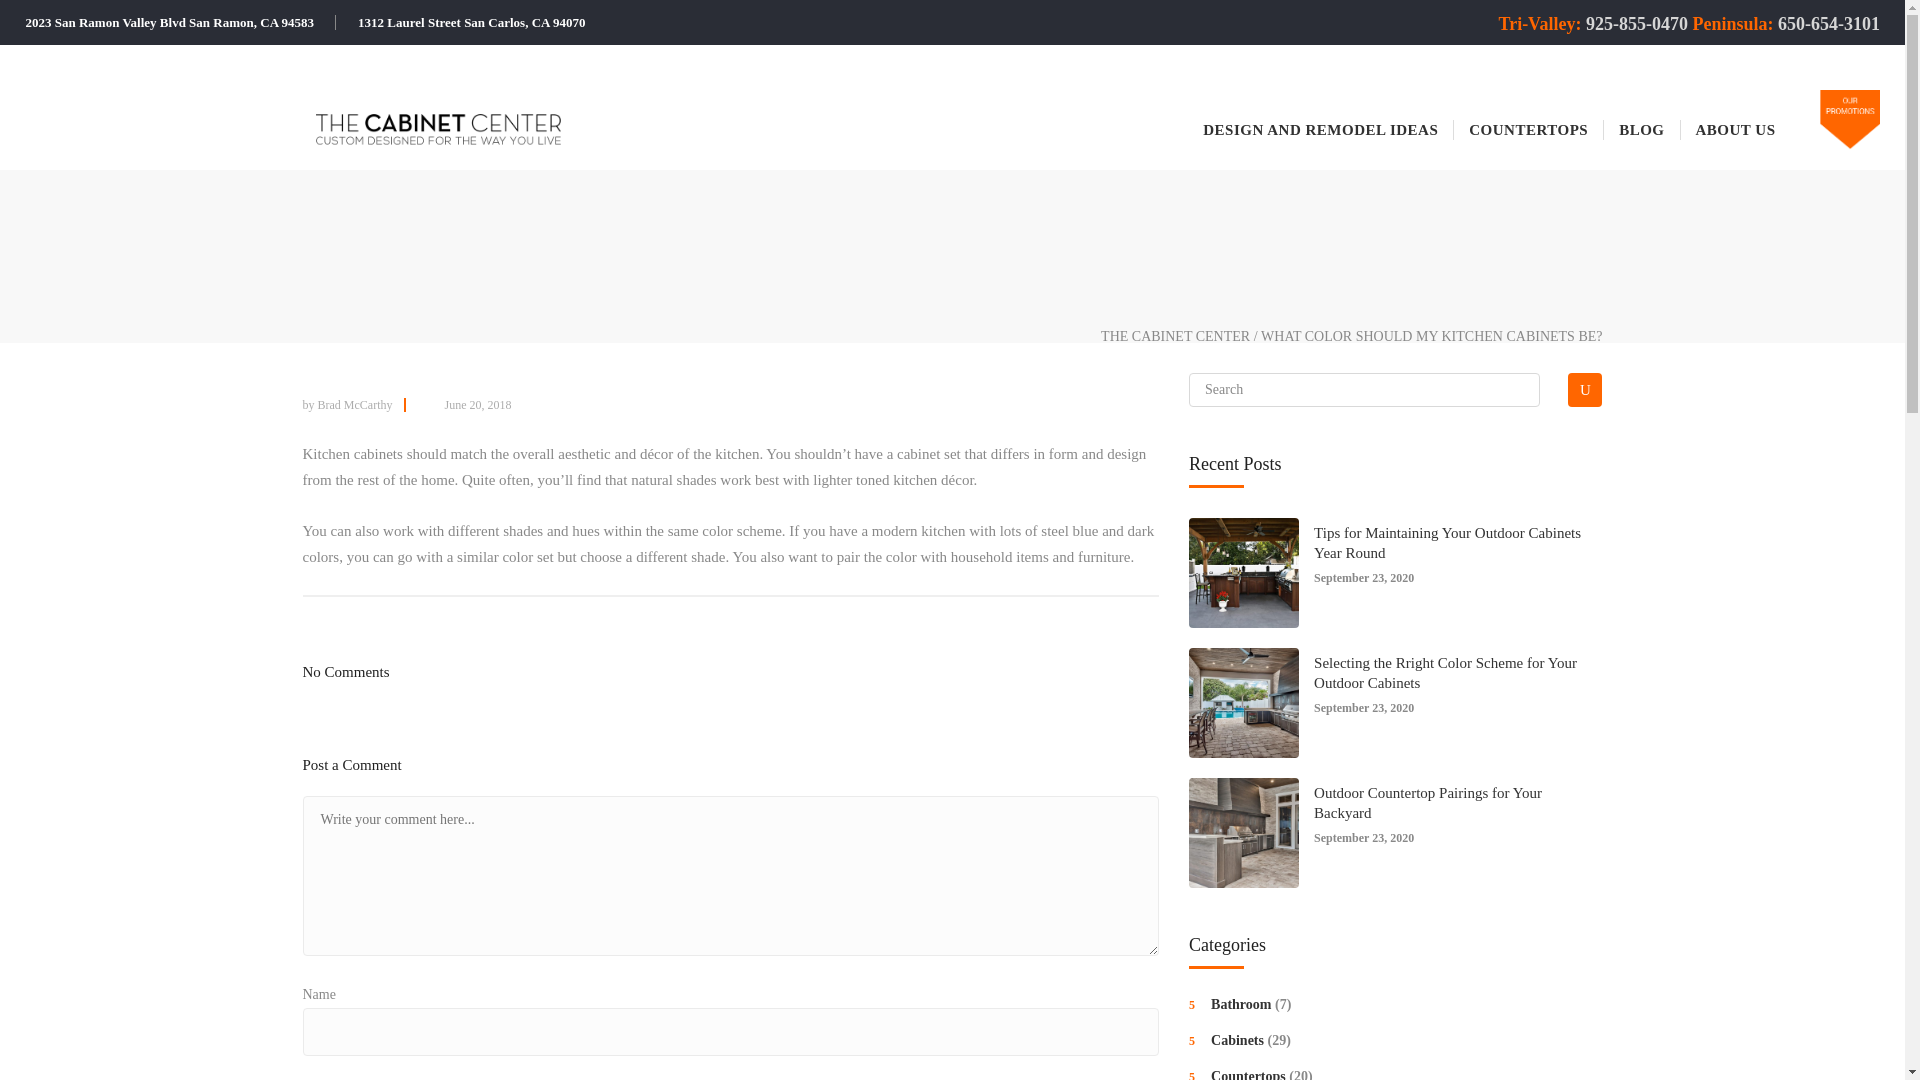 The height and width of the screenshot is (1080, 1920). What do you see at coordinates (1642, 128) in the screenshot?
I see `BLOG` at bounding box center [1642, 128].